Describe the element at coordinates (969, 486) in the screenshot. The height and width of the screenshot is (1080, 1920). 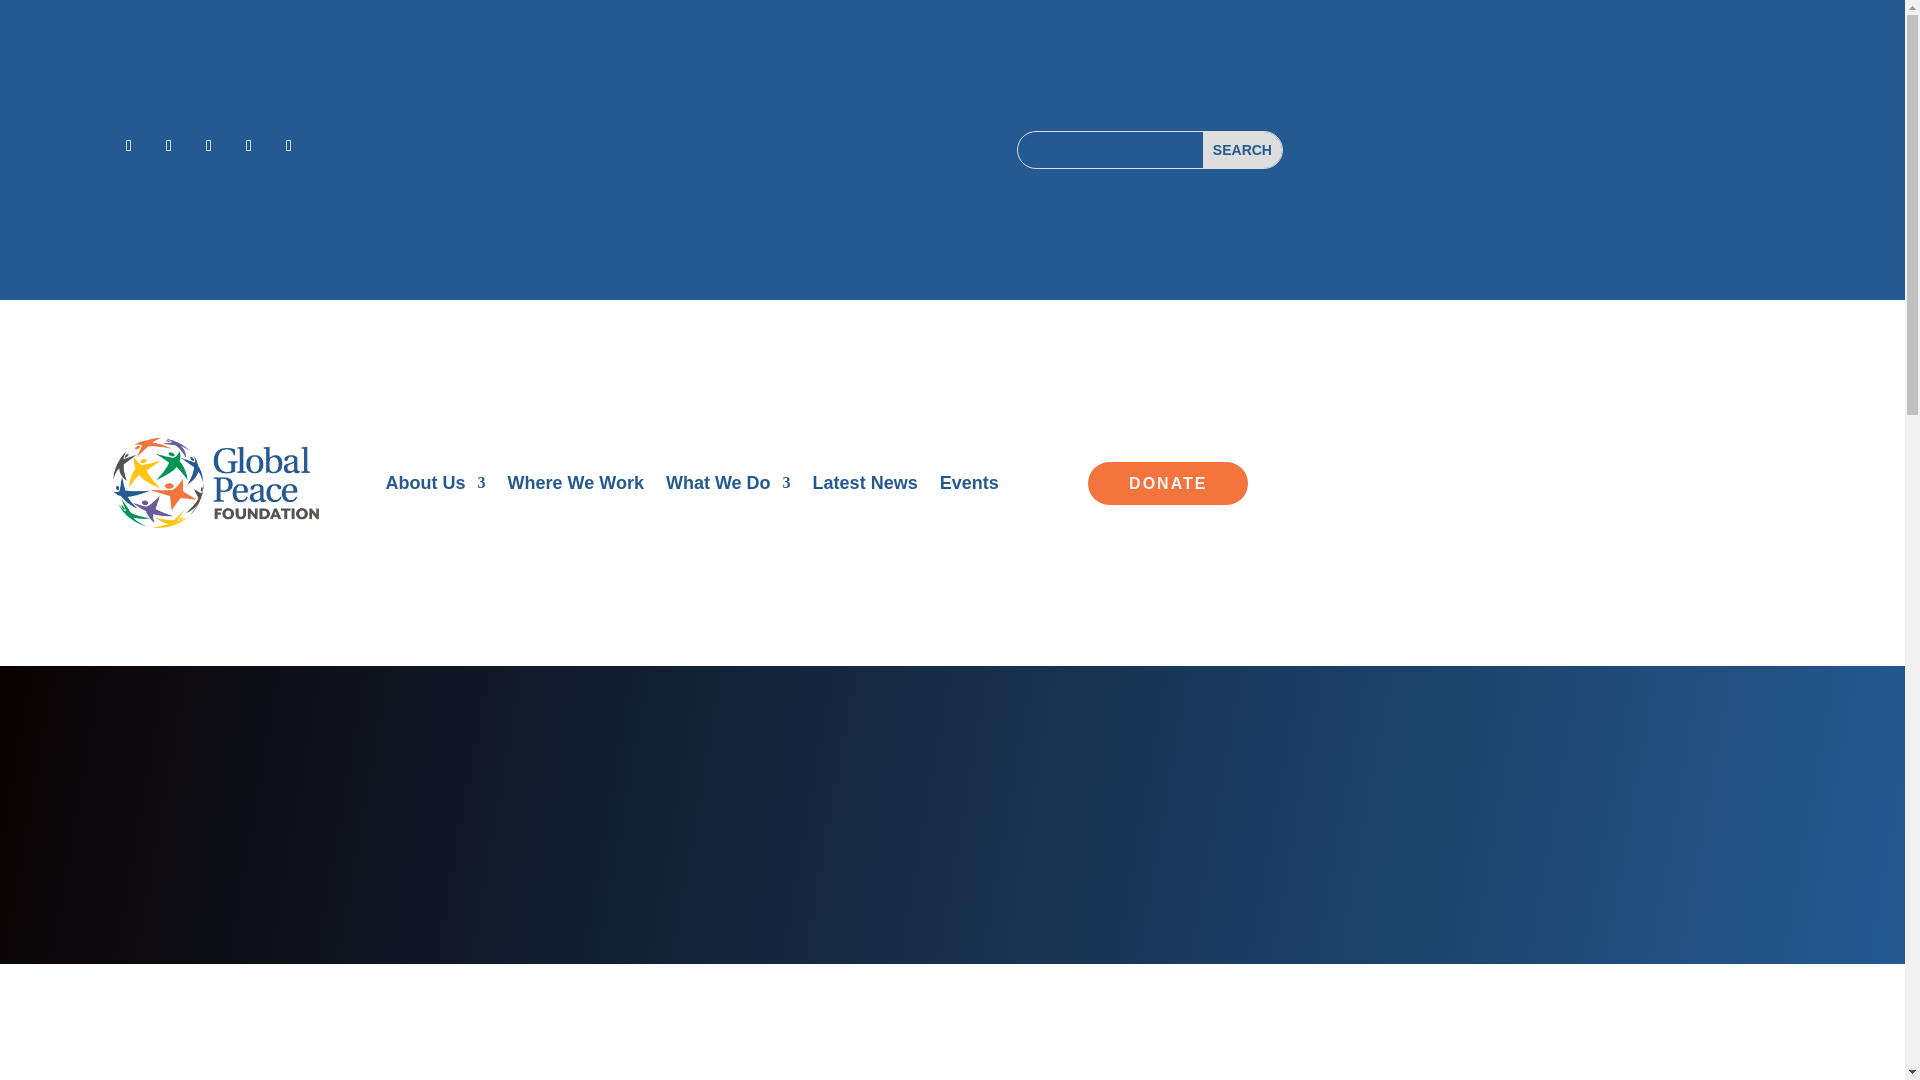
I see `Events` at that location.